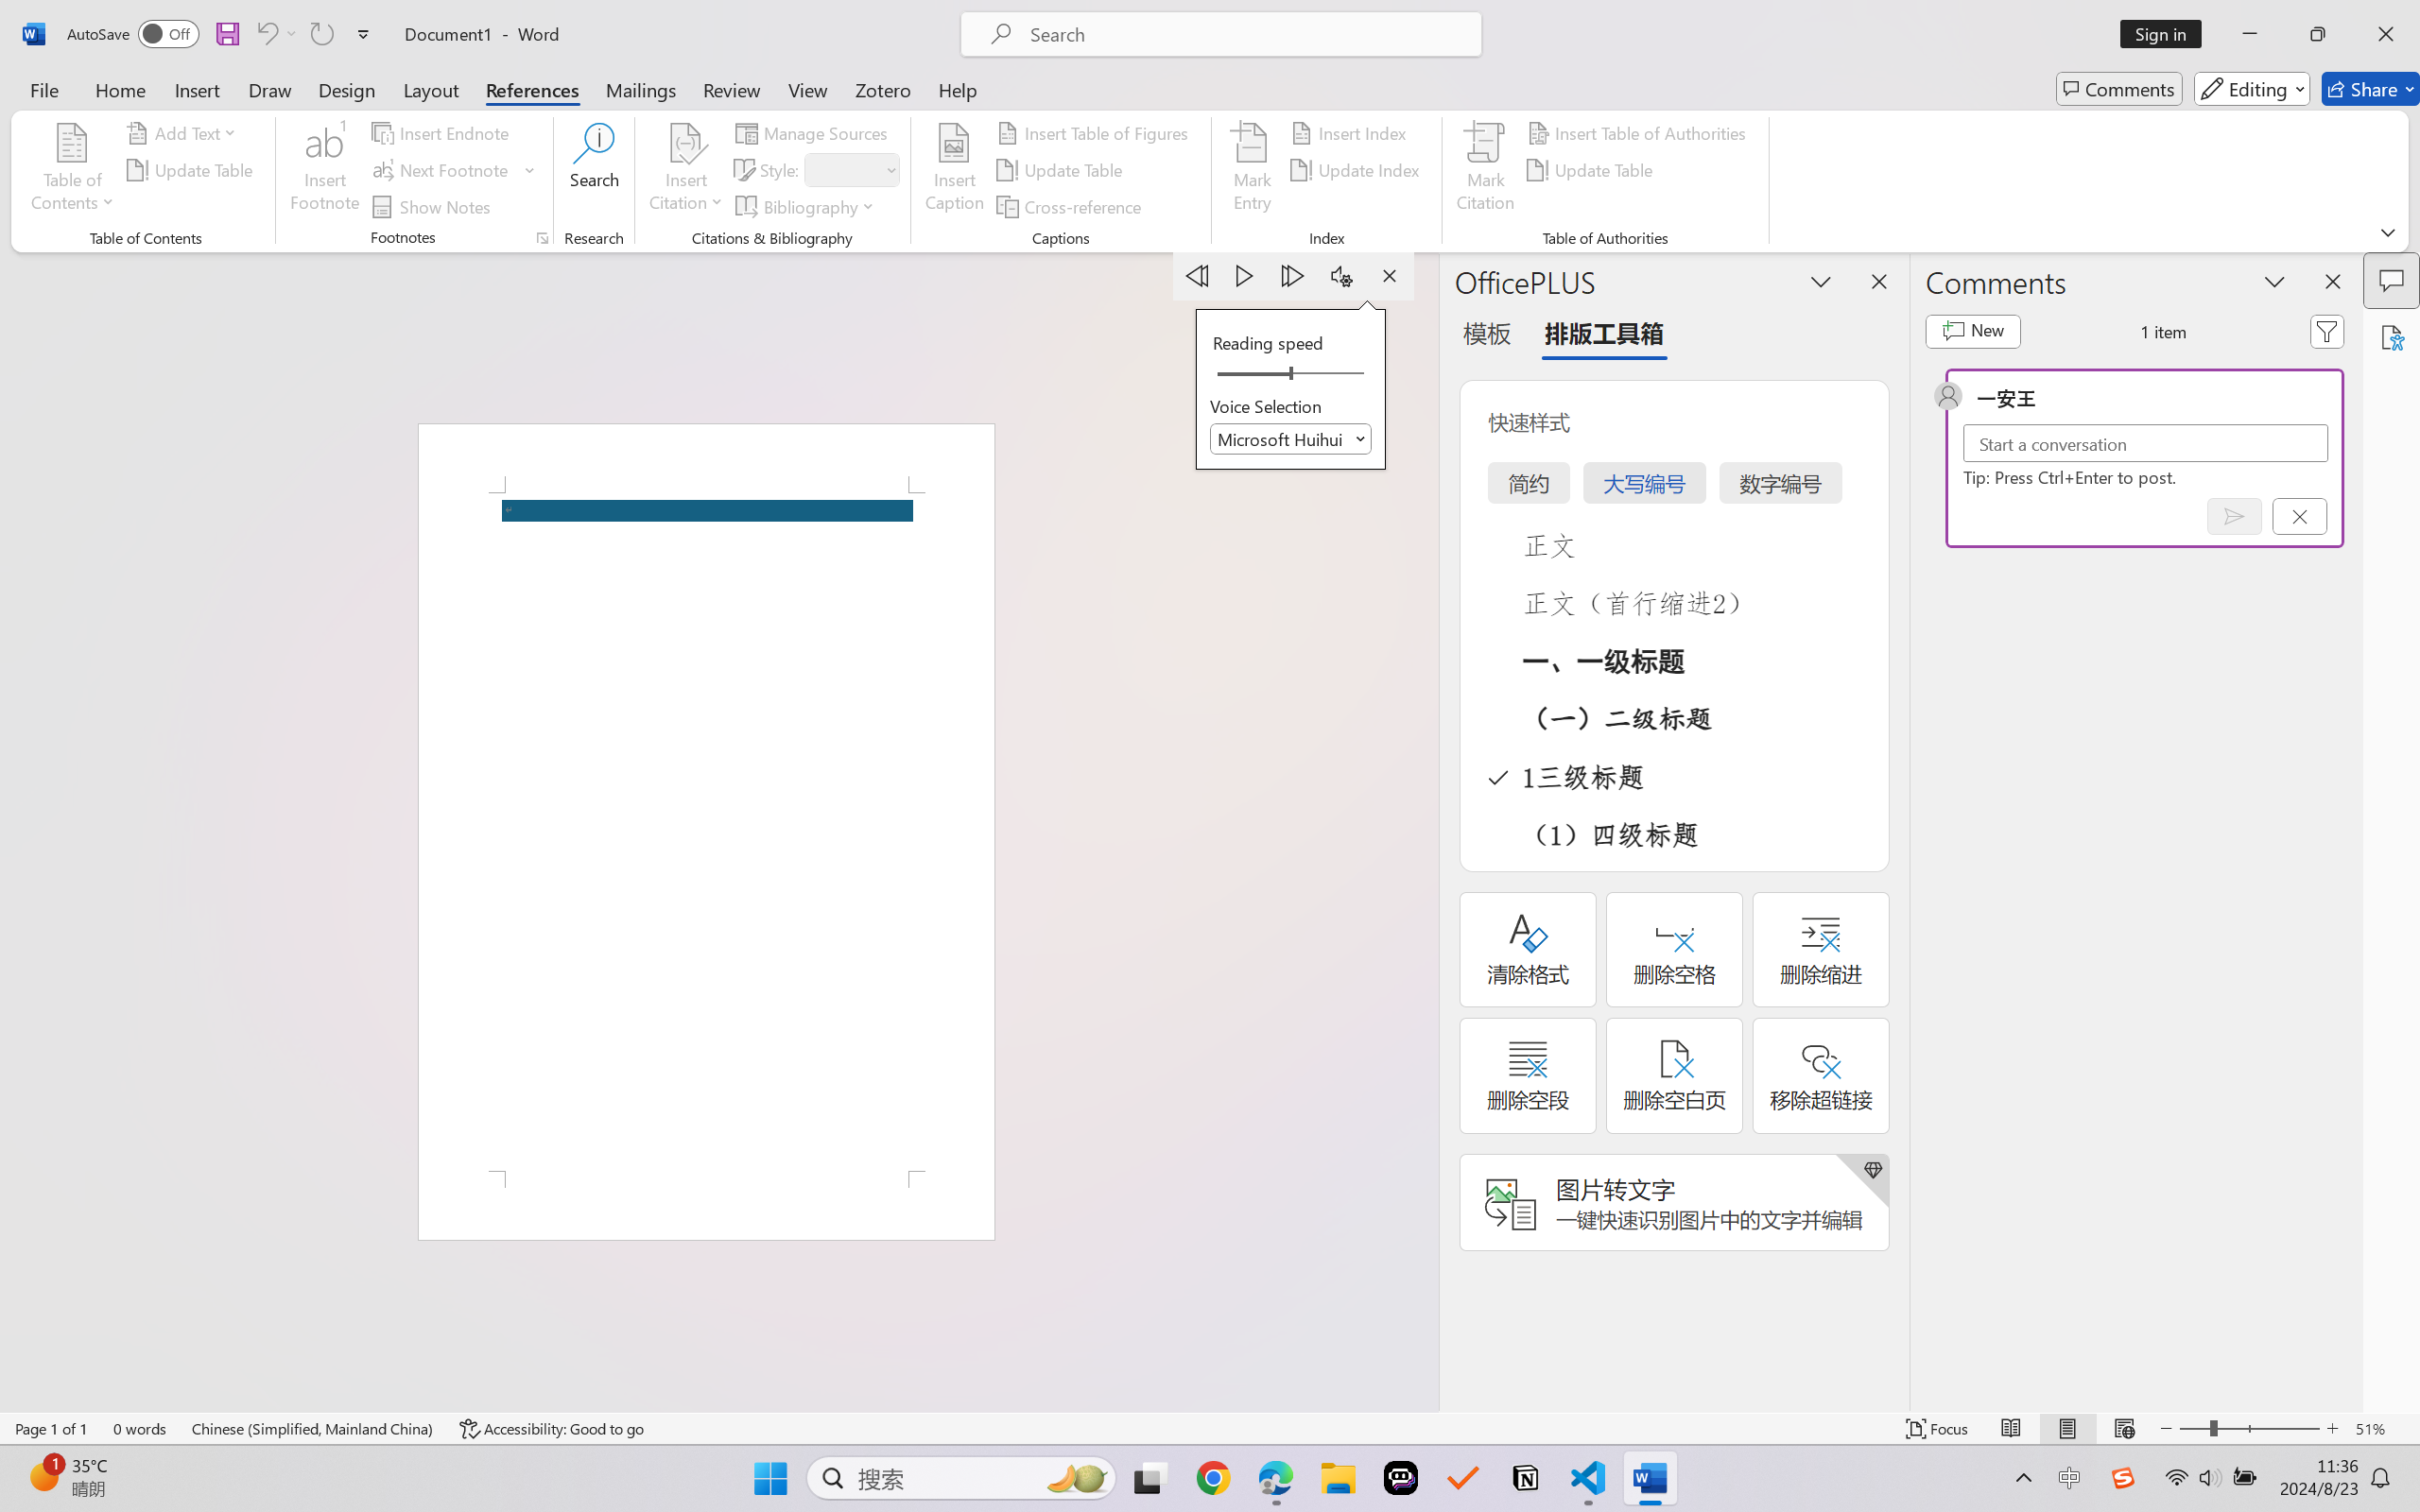 This screenshot has width=2420, height=1512. Describe the element at coordinates (2327, 331) in the screenshot. I see `Filter` at that location.